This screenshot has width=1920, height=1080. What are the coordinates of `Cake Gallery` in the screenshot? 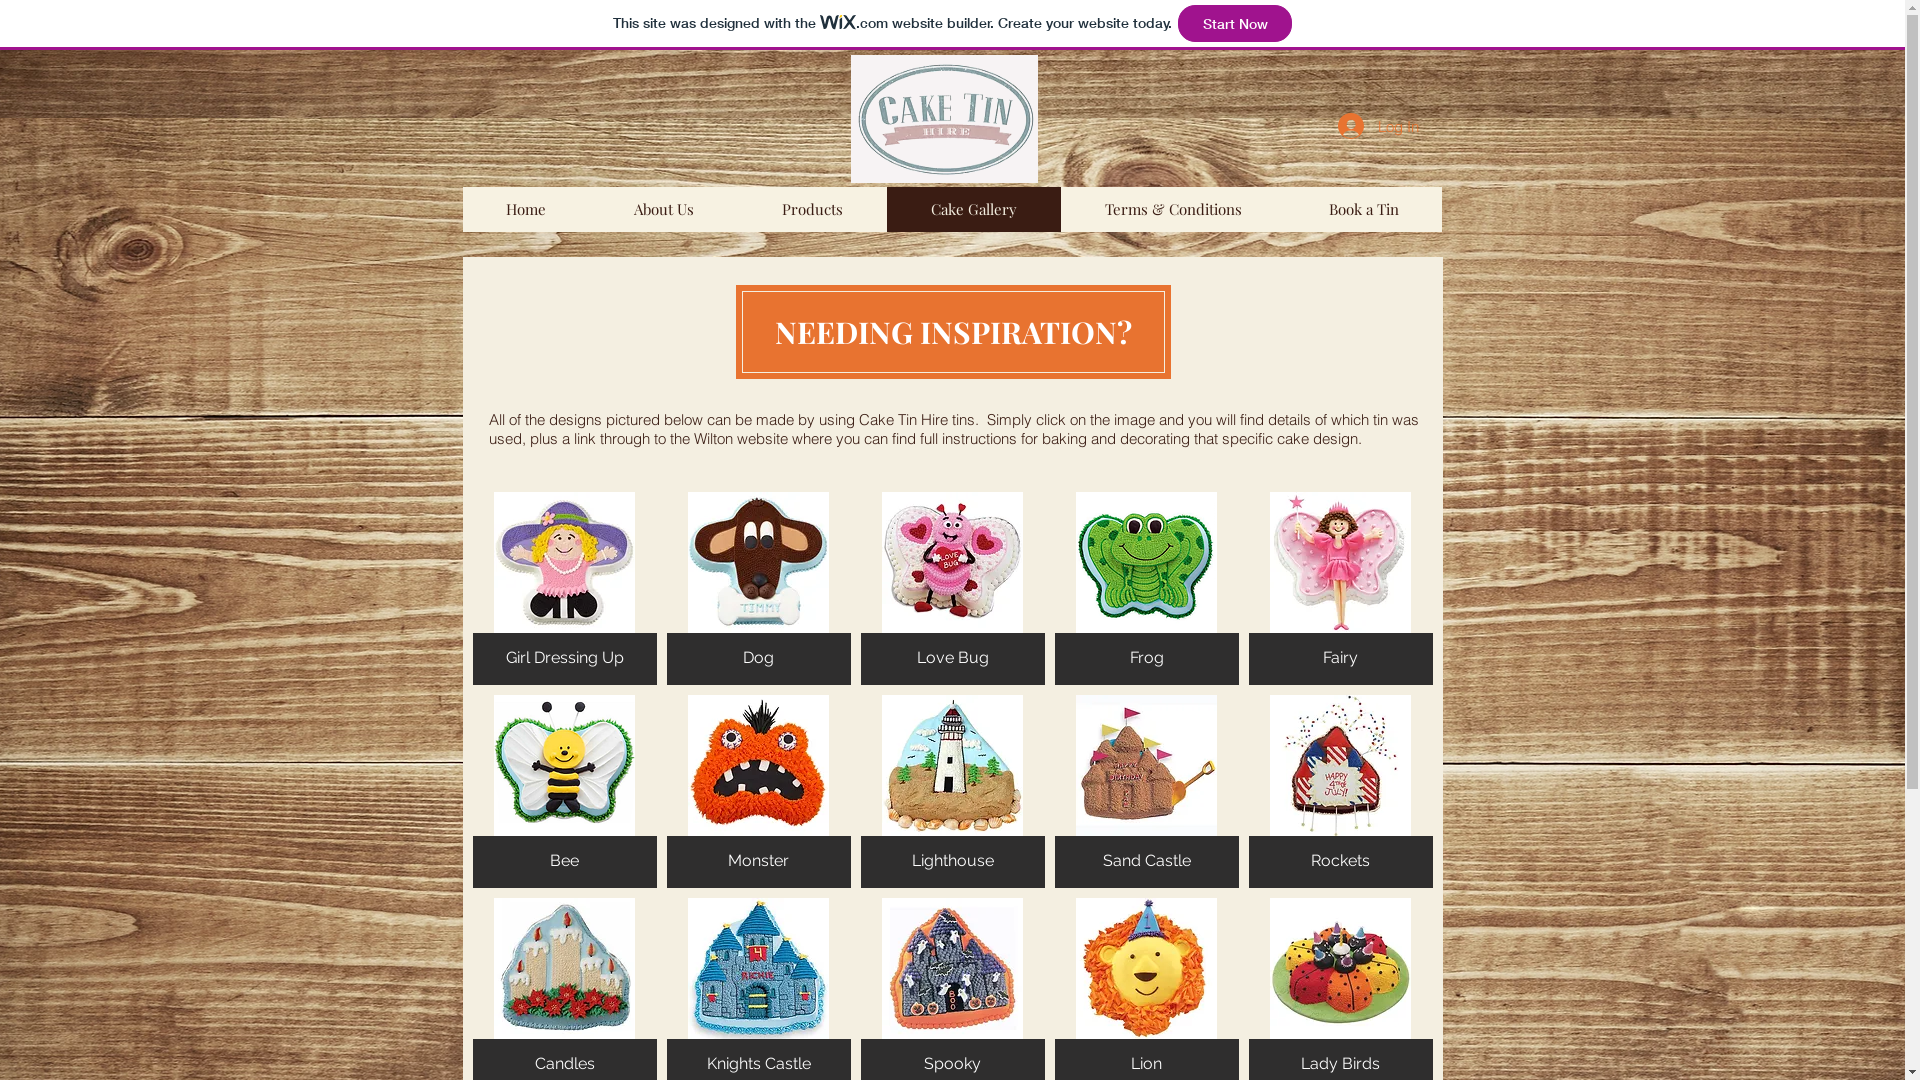 It's located at (973, 209).